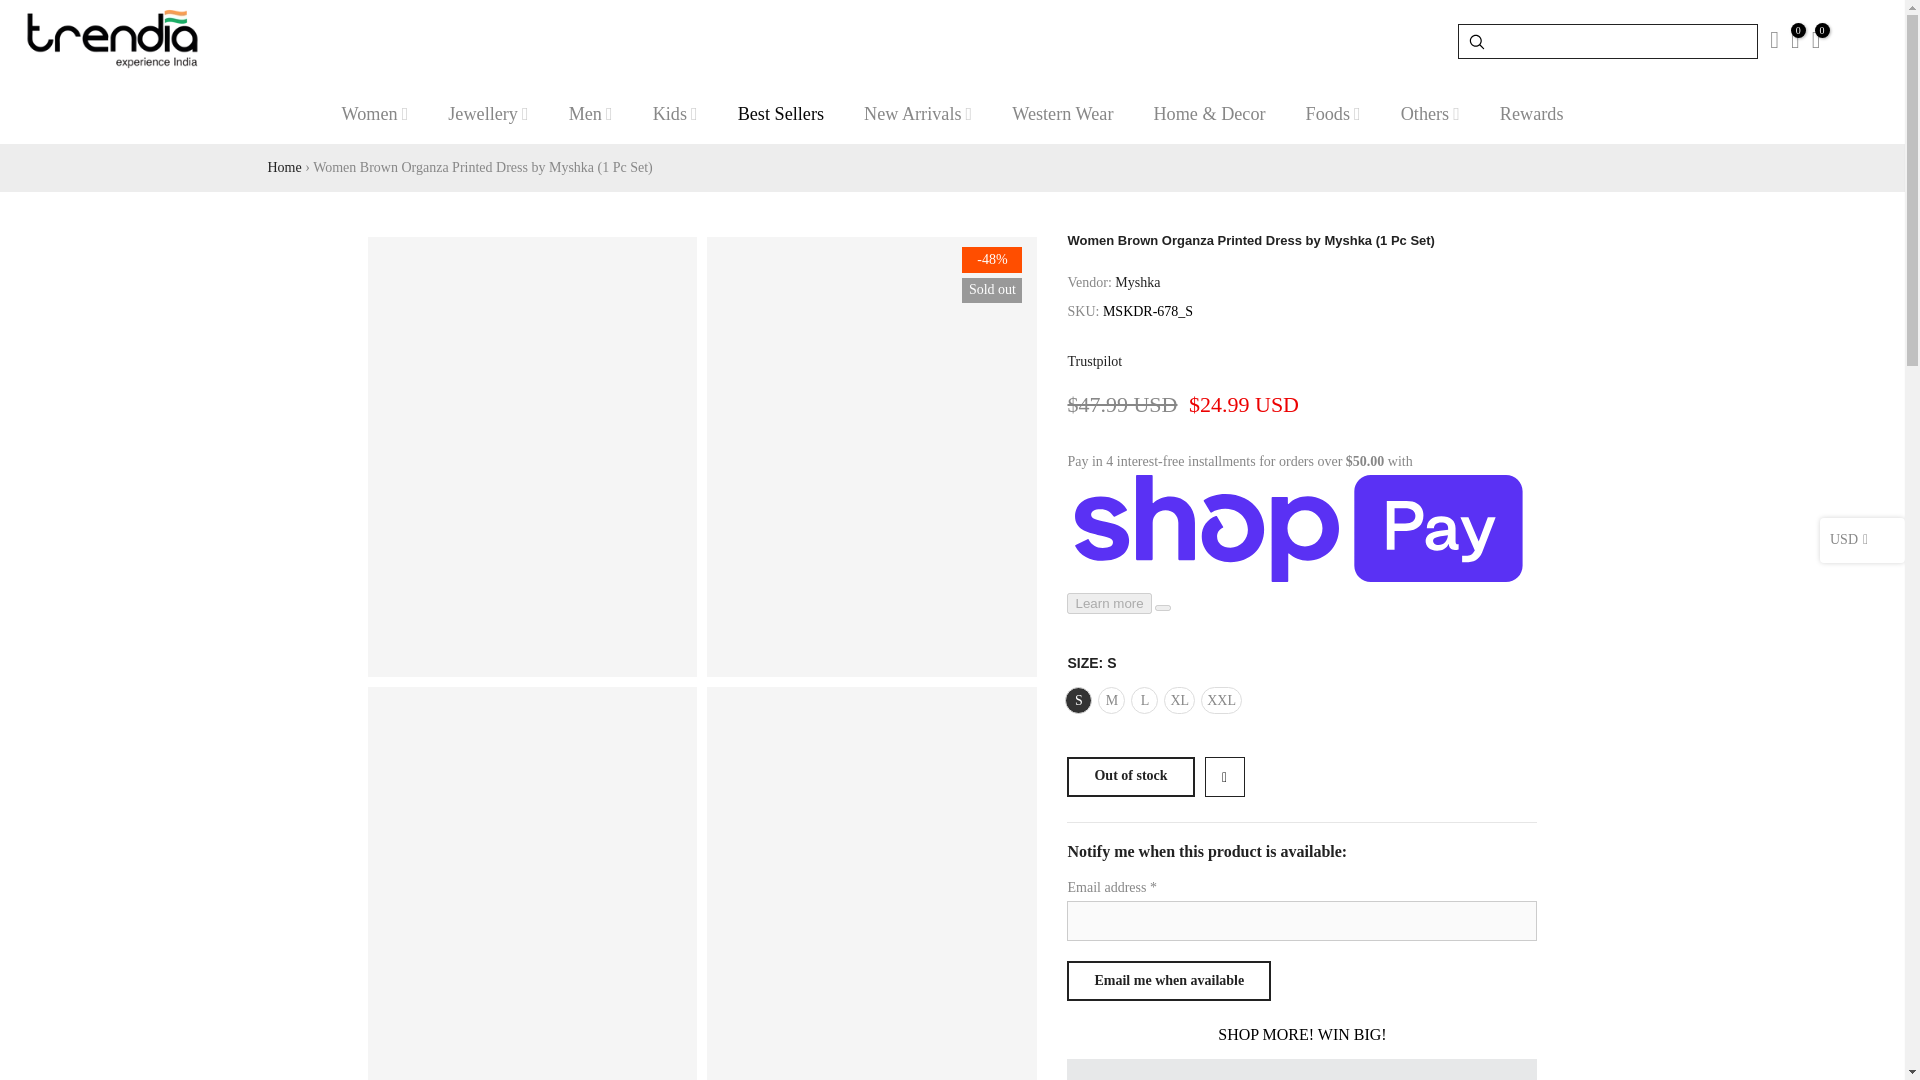 Image resolution: width=1920 pixels, height=1080 pixels. What do you see at coordinates (1169, 981) in the screenshot?
I see `Email me when available` at bounding box center [1169, 981].